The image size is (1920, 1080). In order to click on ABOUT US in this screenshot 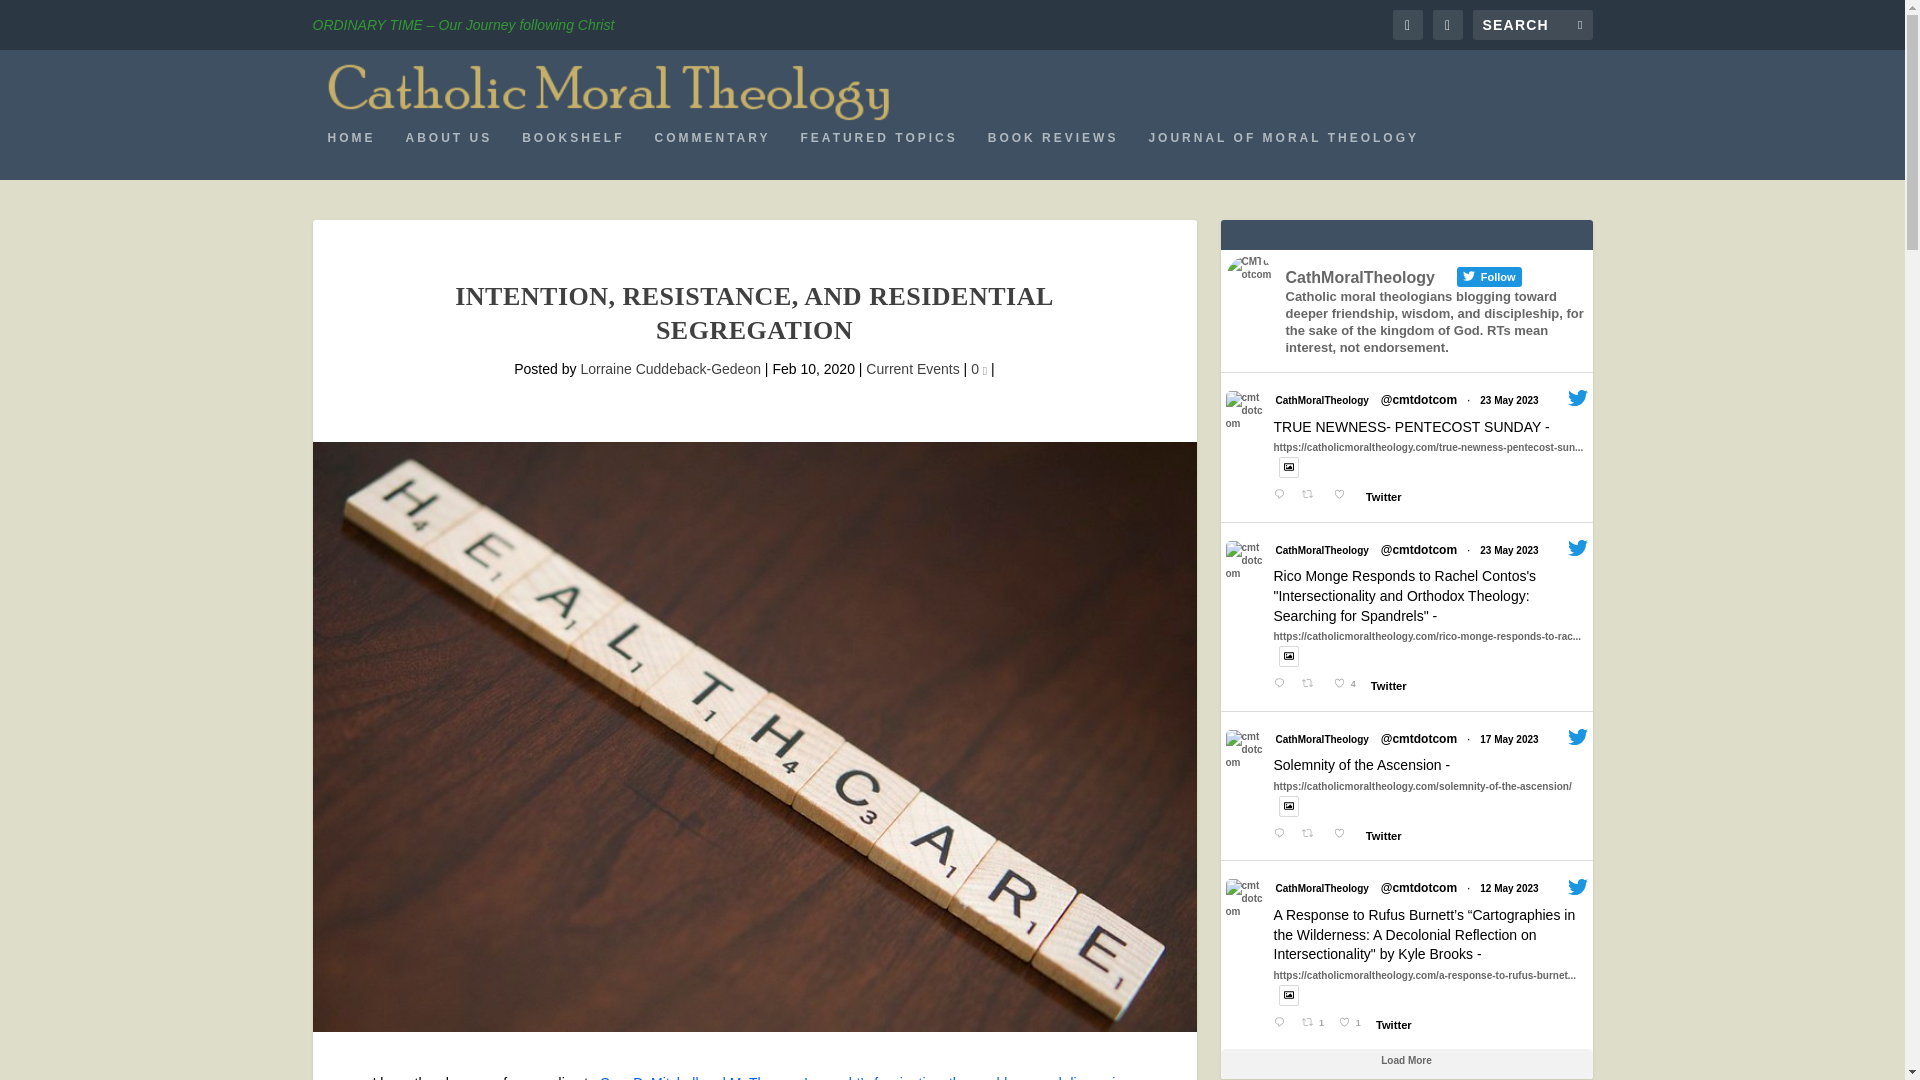, I will do `click(449, 154)`.